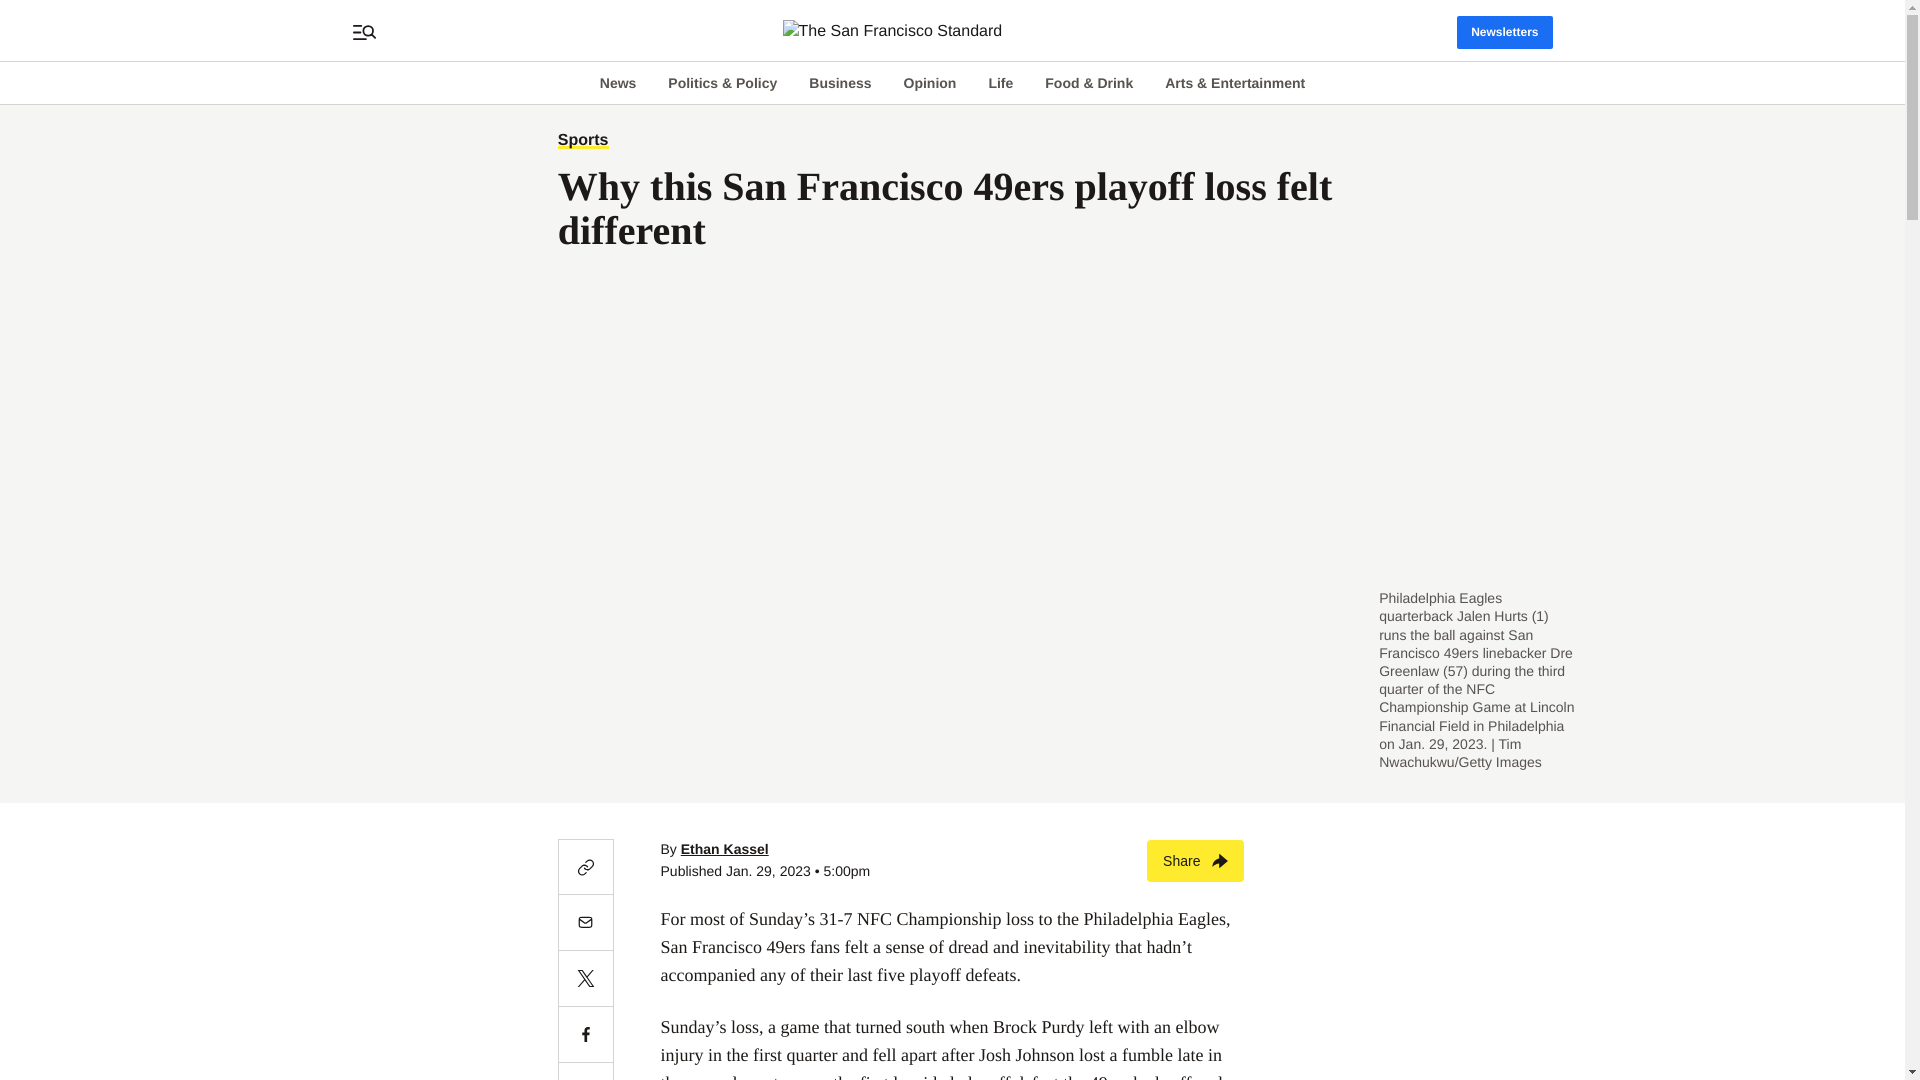  What do you see at coordinates (364, 32) in the screenshot?
I see `Open search bar and full menu` at bounding box center [364, 32].